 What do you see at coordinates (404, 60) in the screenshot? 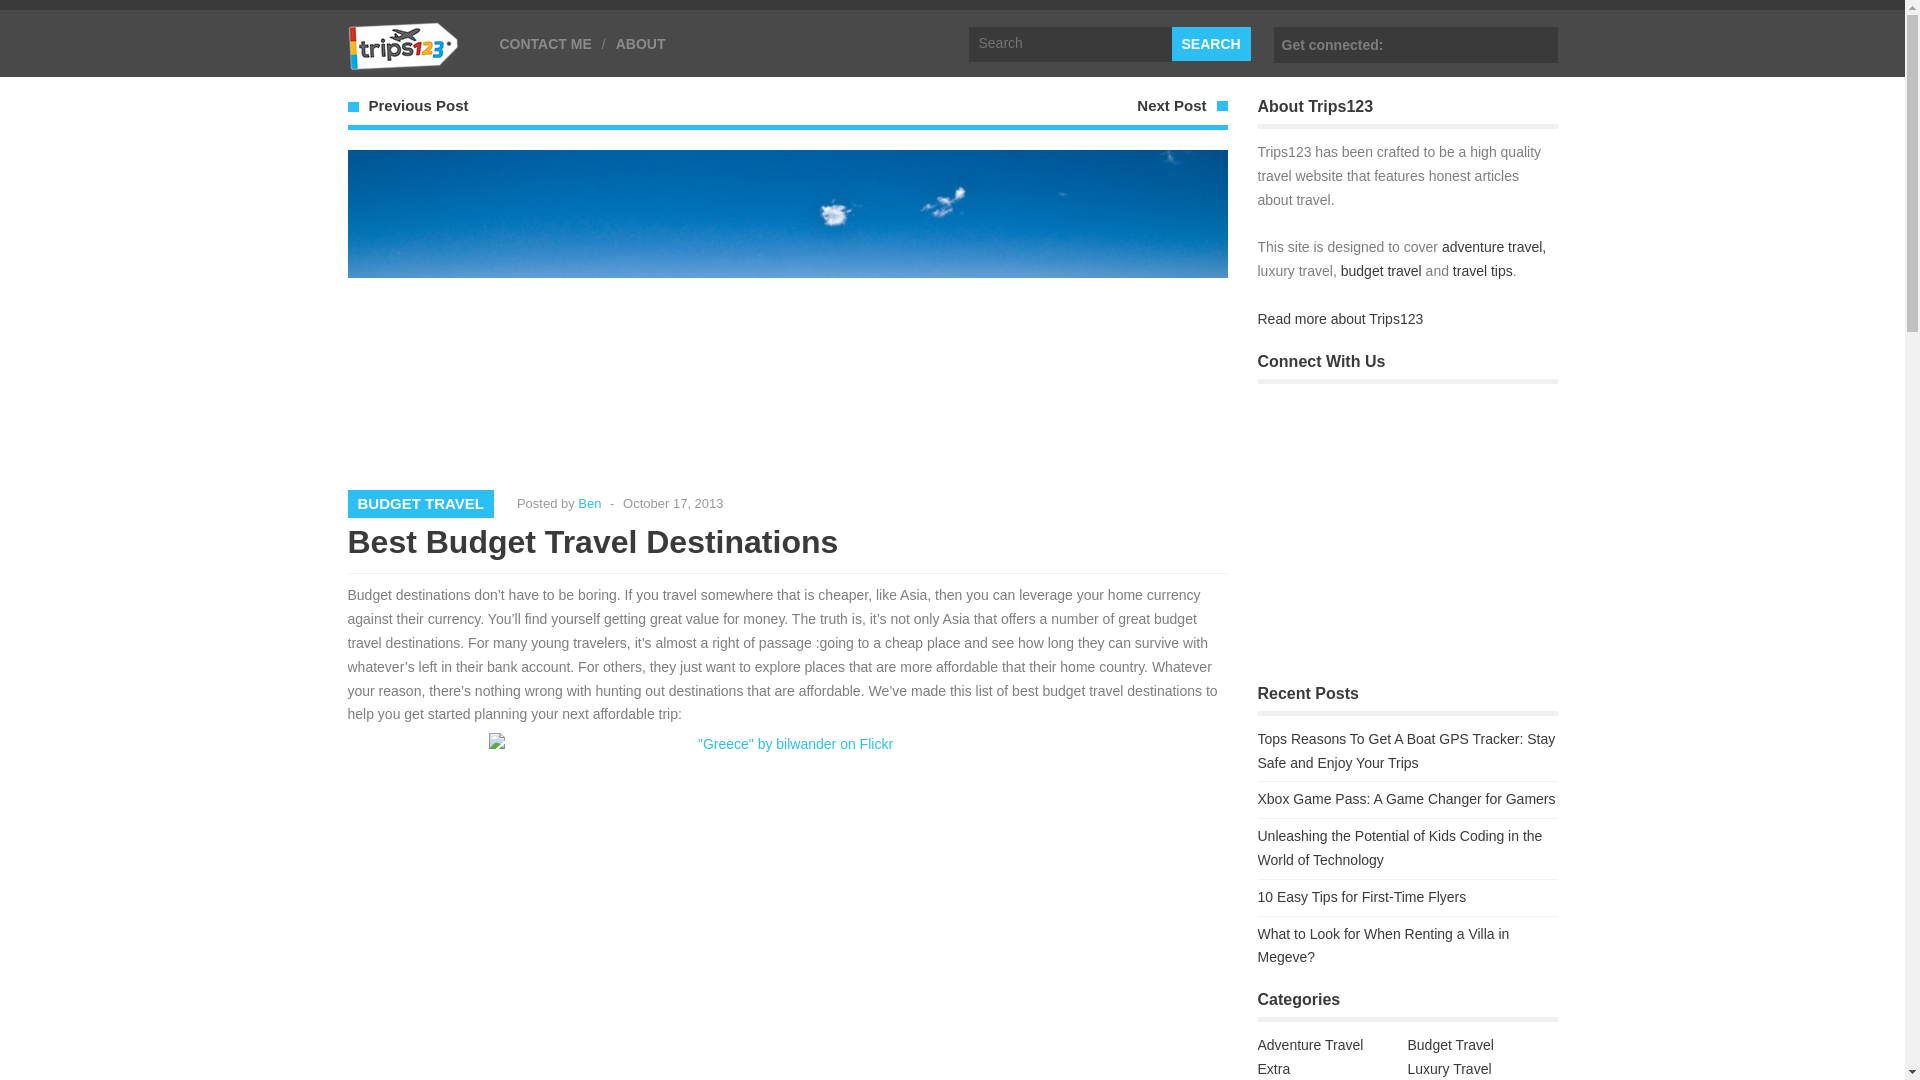
I see `Trips123` at bounding box center [404, 60].